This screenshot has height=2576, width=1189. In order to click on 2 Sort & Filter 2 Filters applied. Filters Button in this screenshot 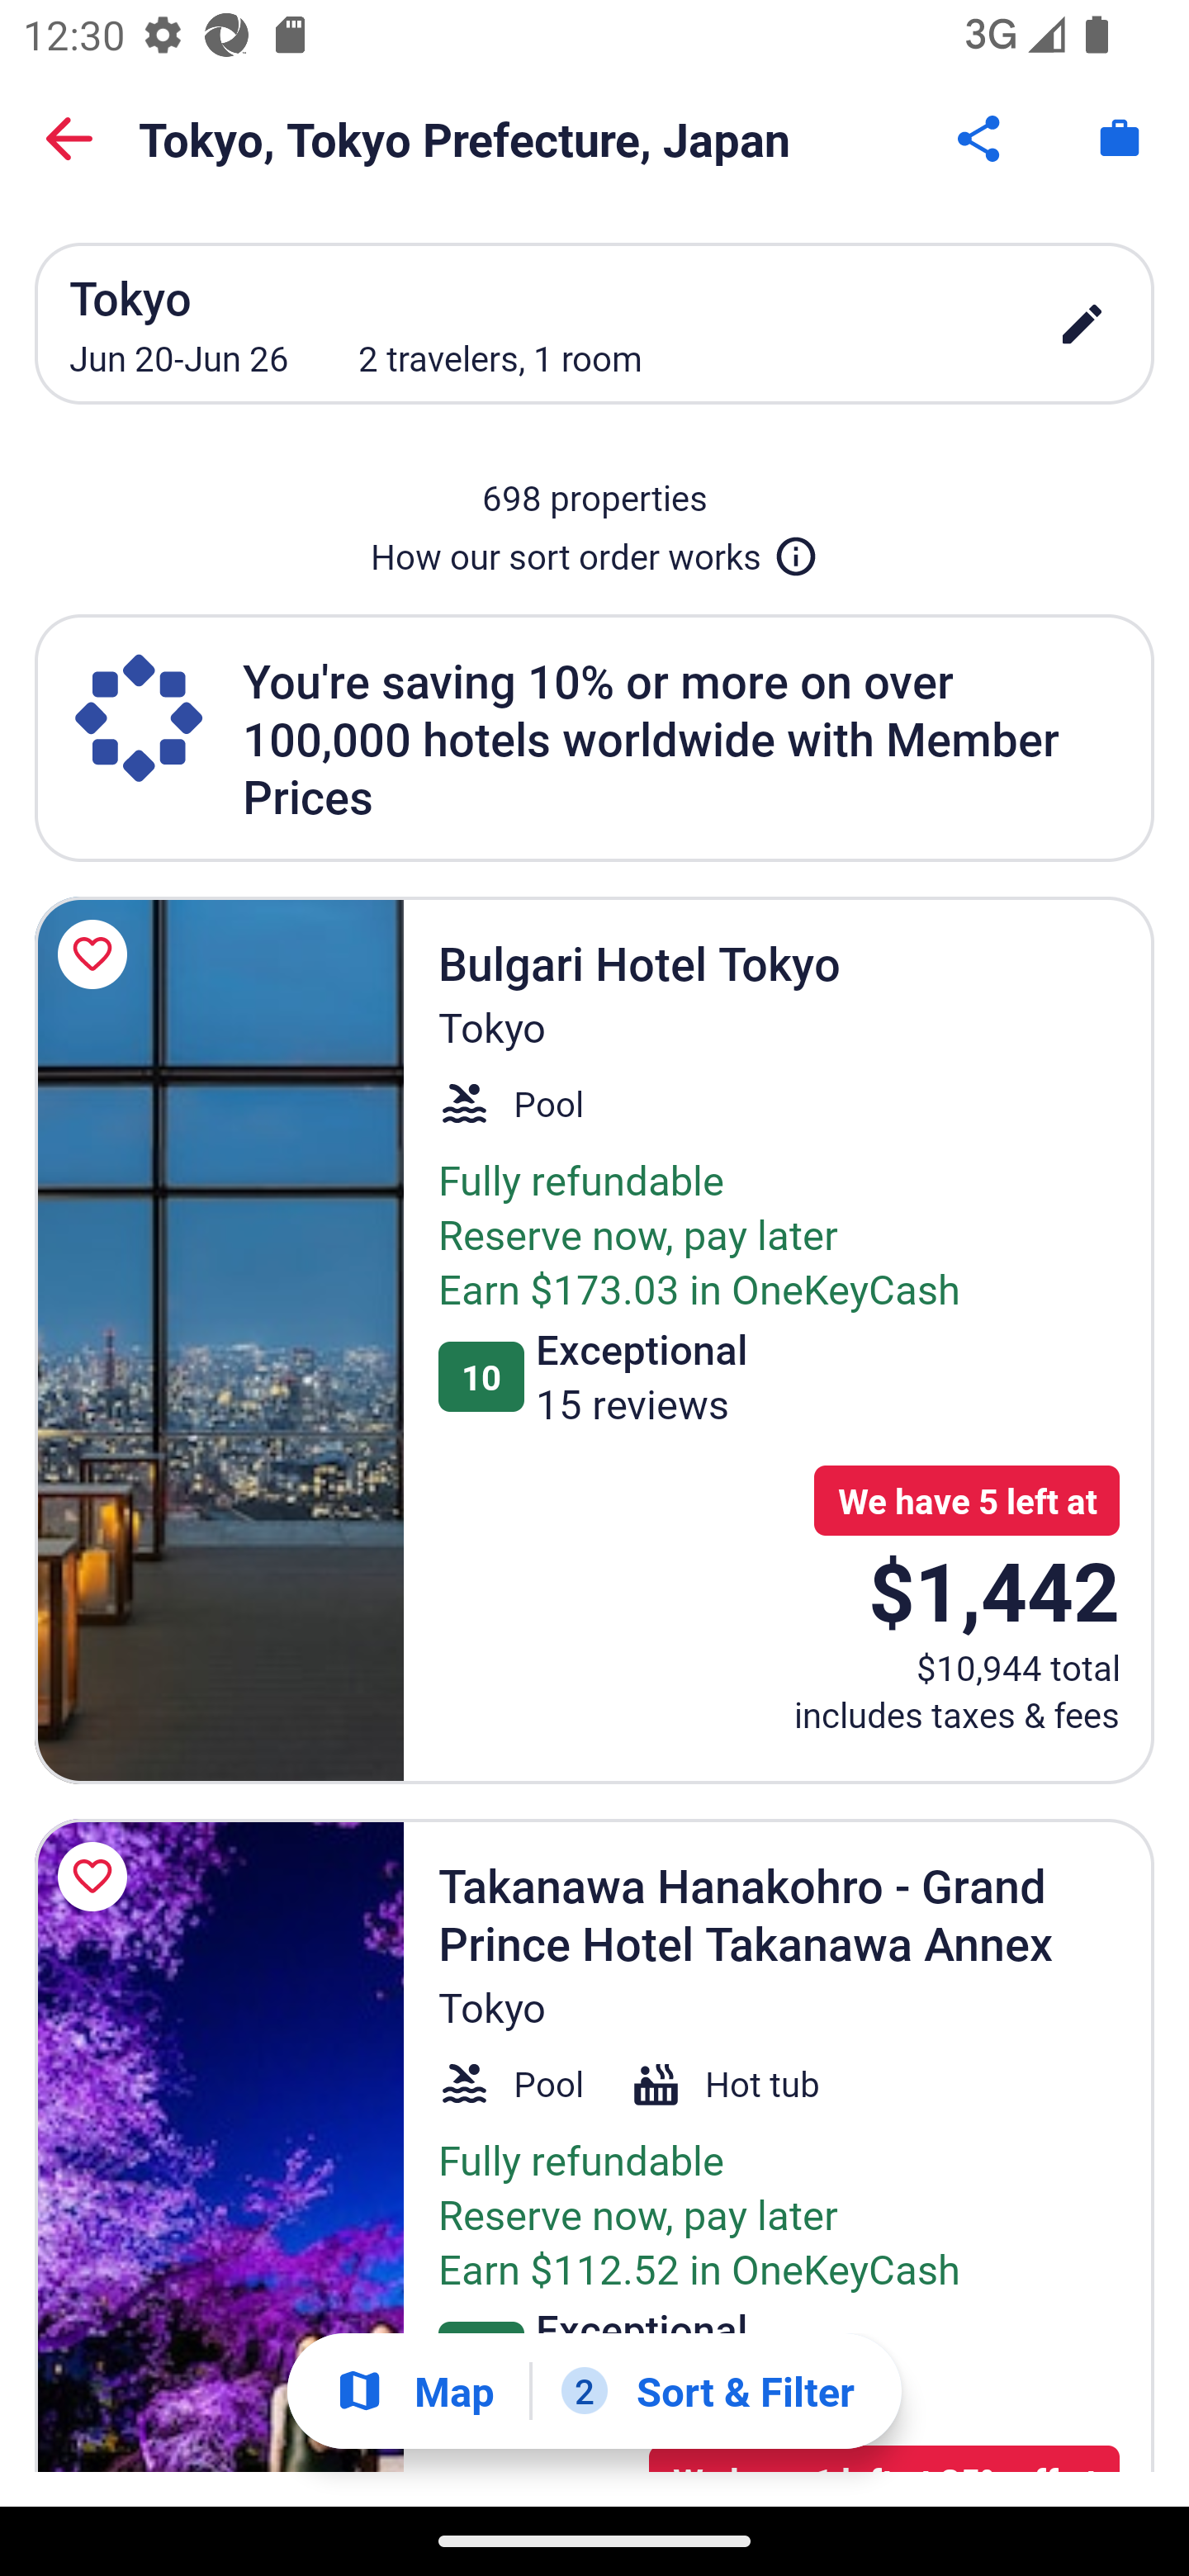, I will do `click(708, 2391)`.